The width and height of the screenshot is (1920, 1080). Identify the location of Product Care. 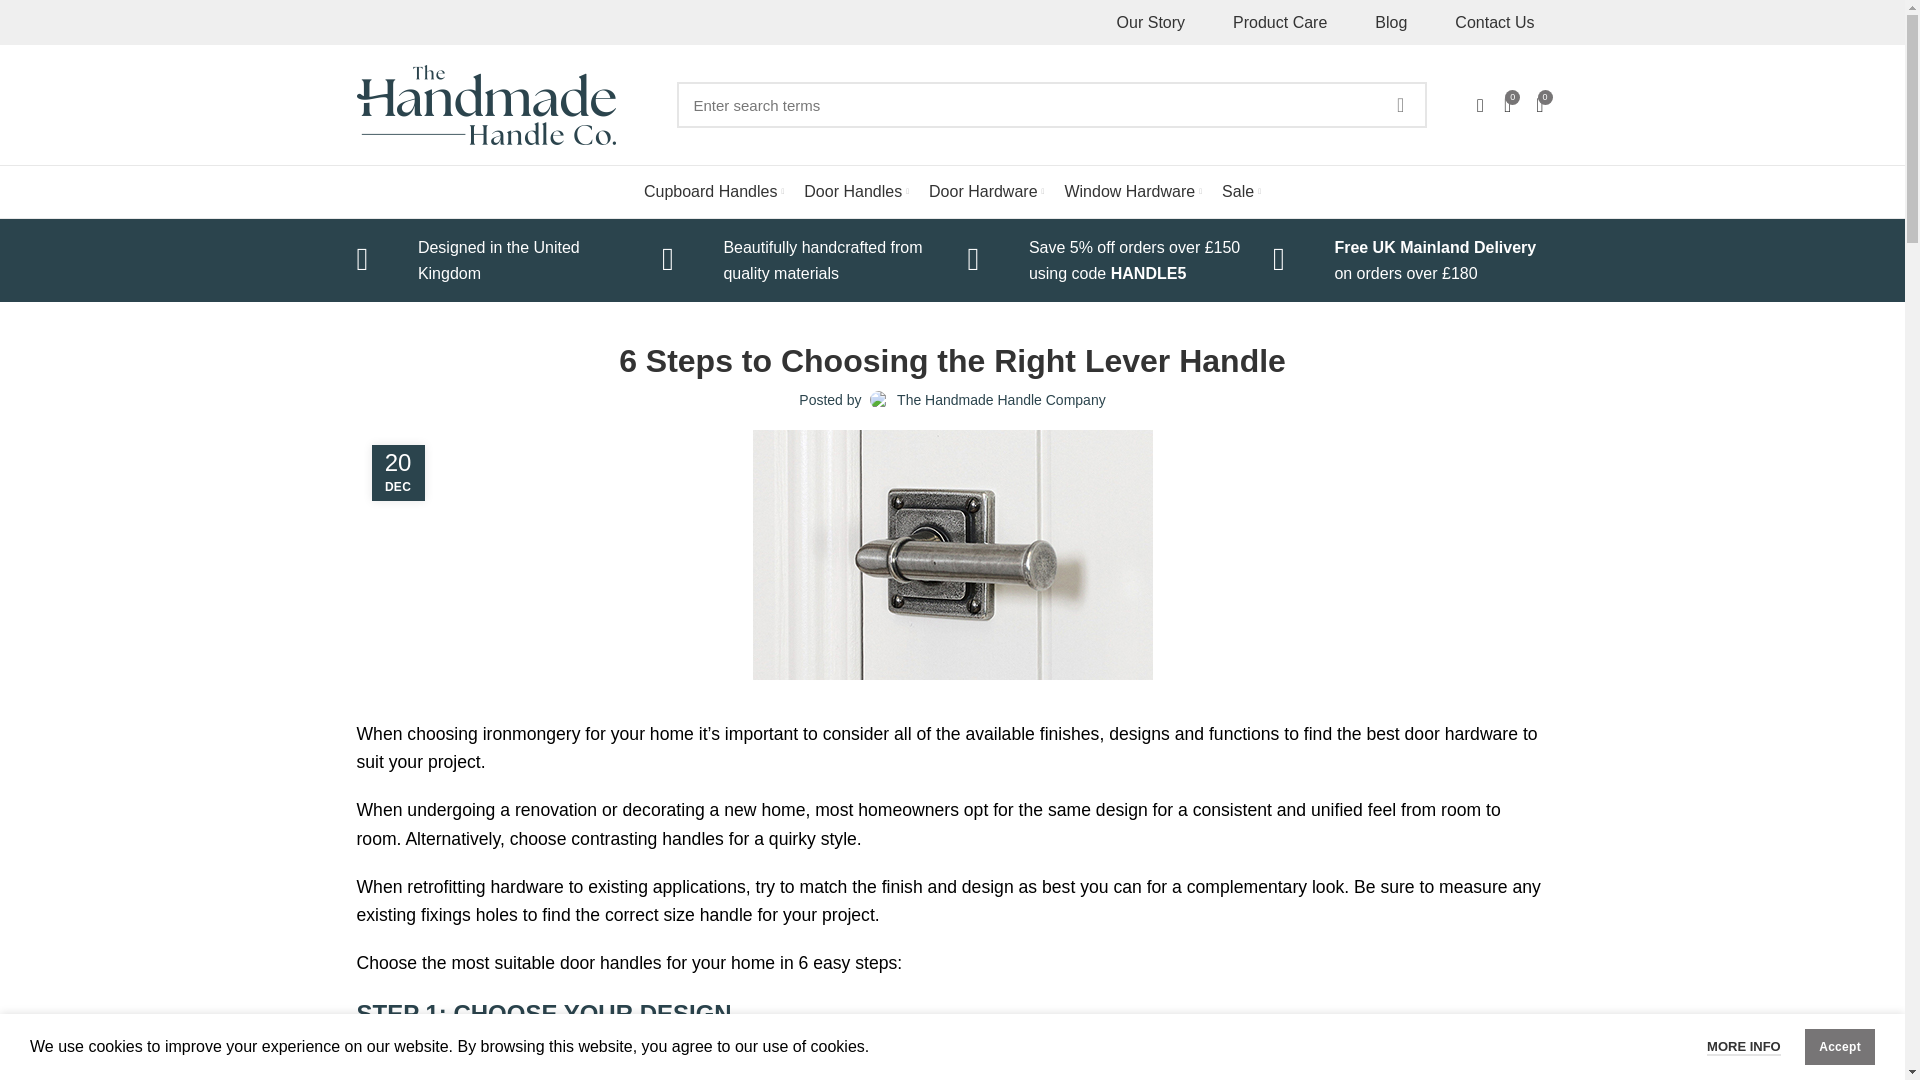
(1280, 22).